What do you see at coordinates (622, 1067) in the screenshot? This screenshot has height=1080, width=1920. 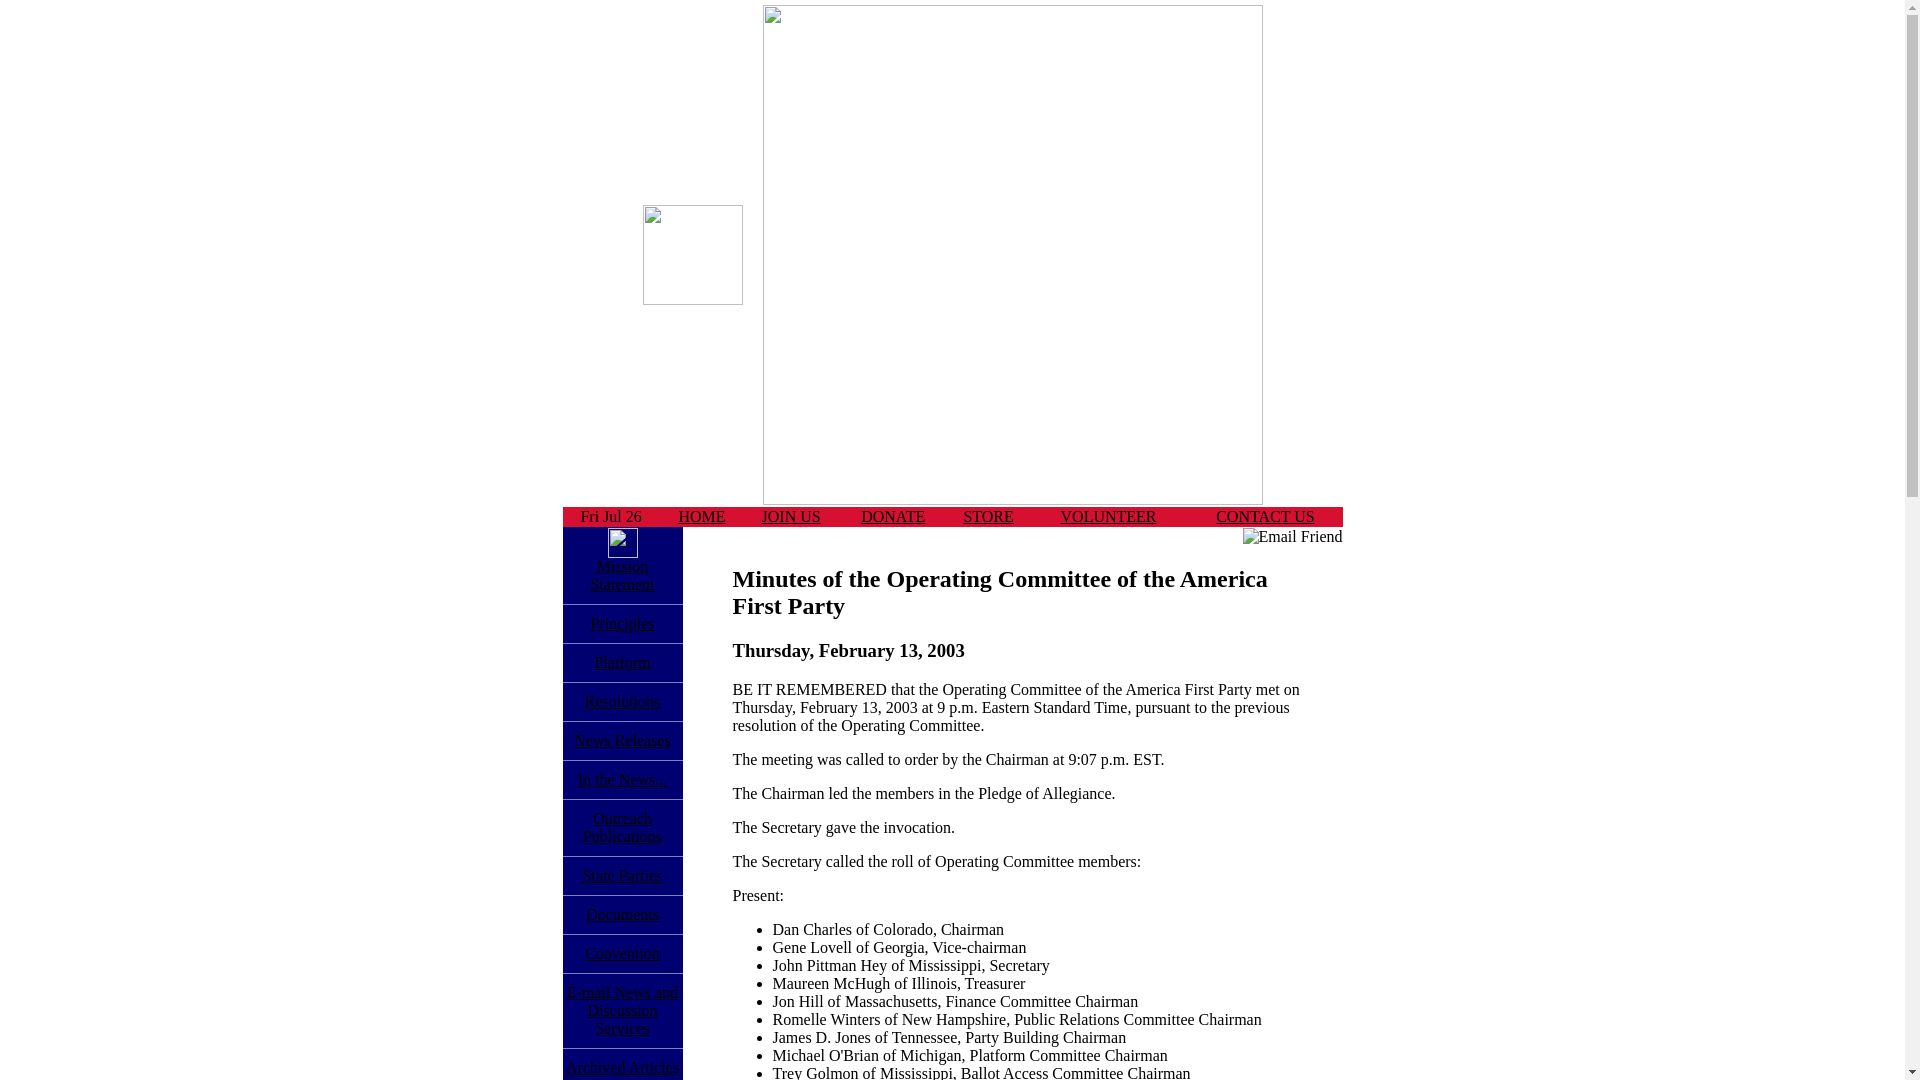 I see `DONATE` at bounding box center [622, 1067].